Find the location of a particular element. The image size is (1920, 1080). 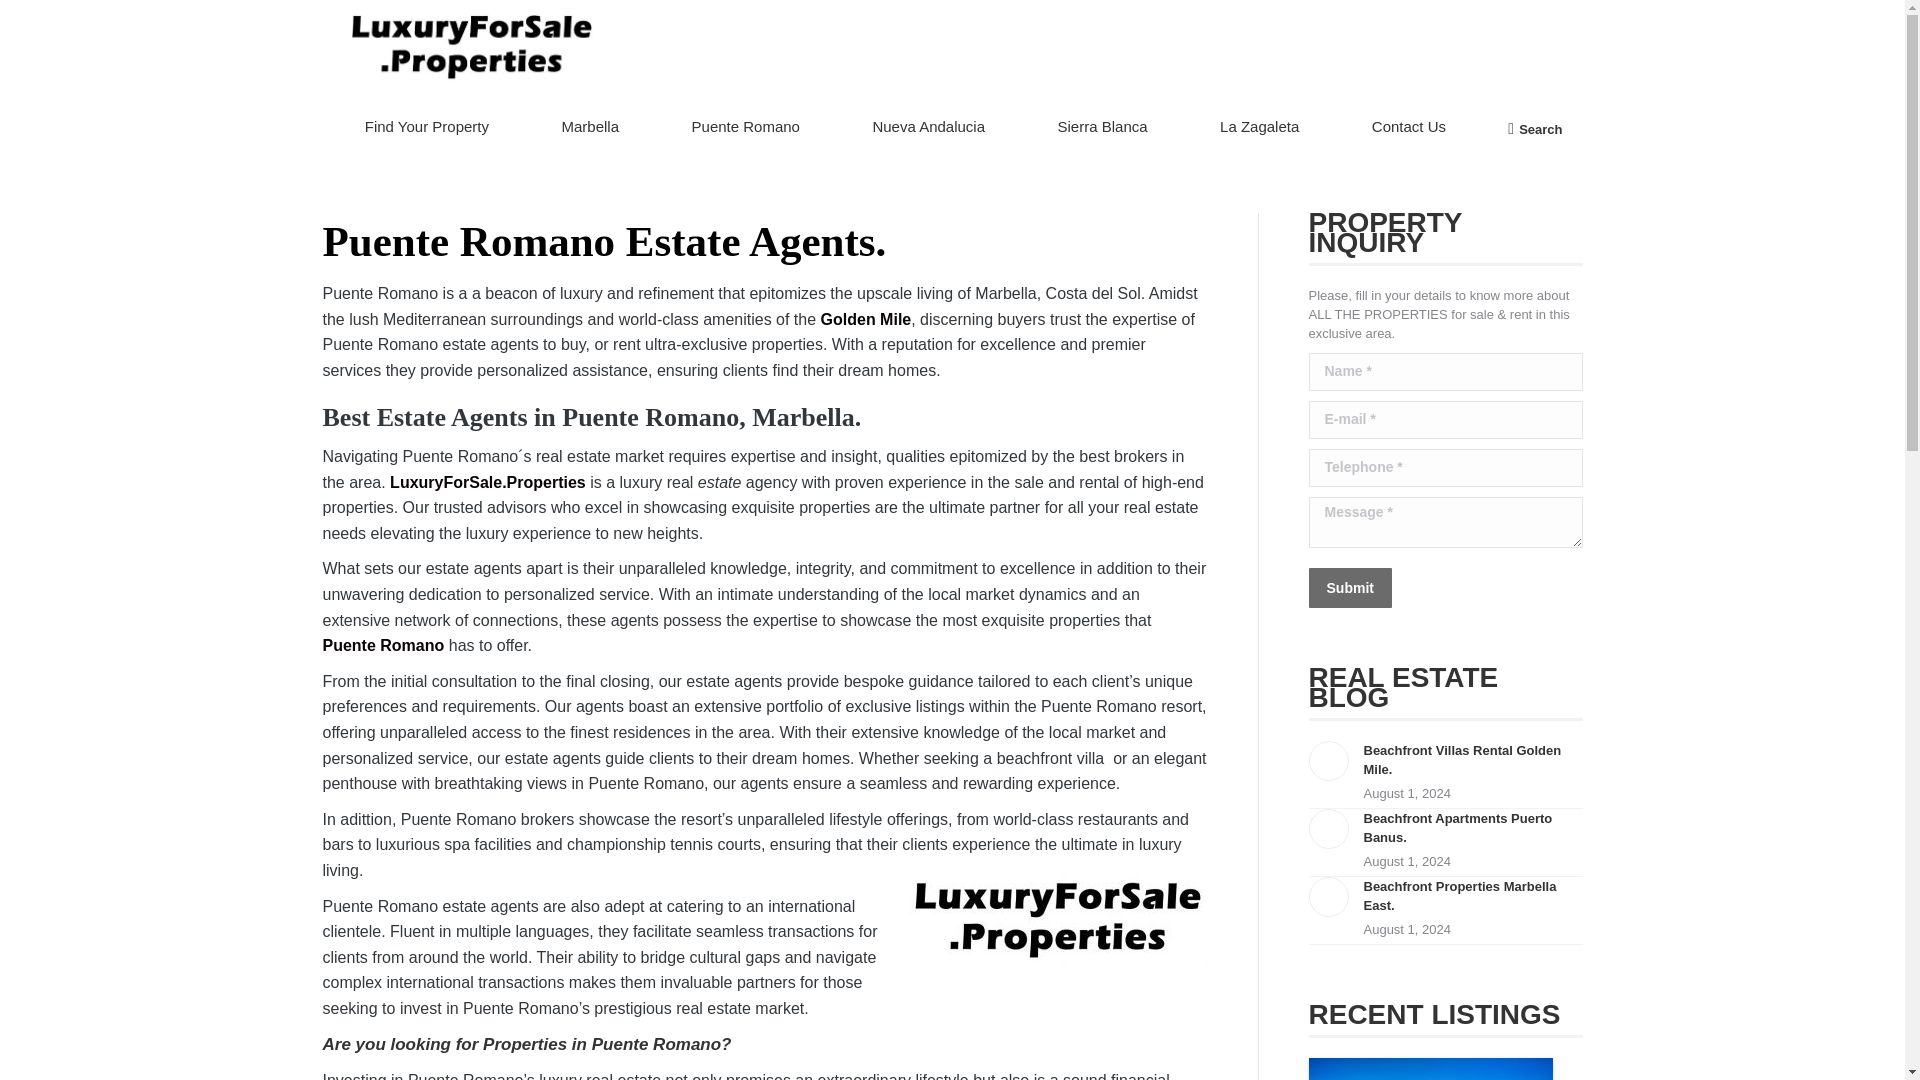

Beachfront Properties Marbella East. is located at coordinates (1472, 895).